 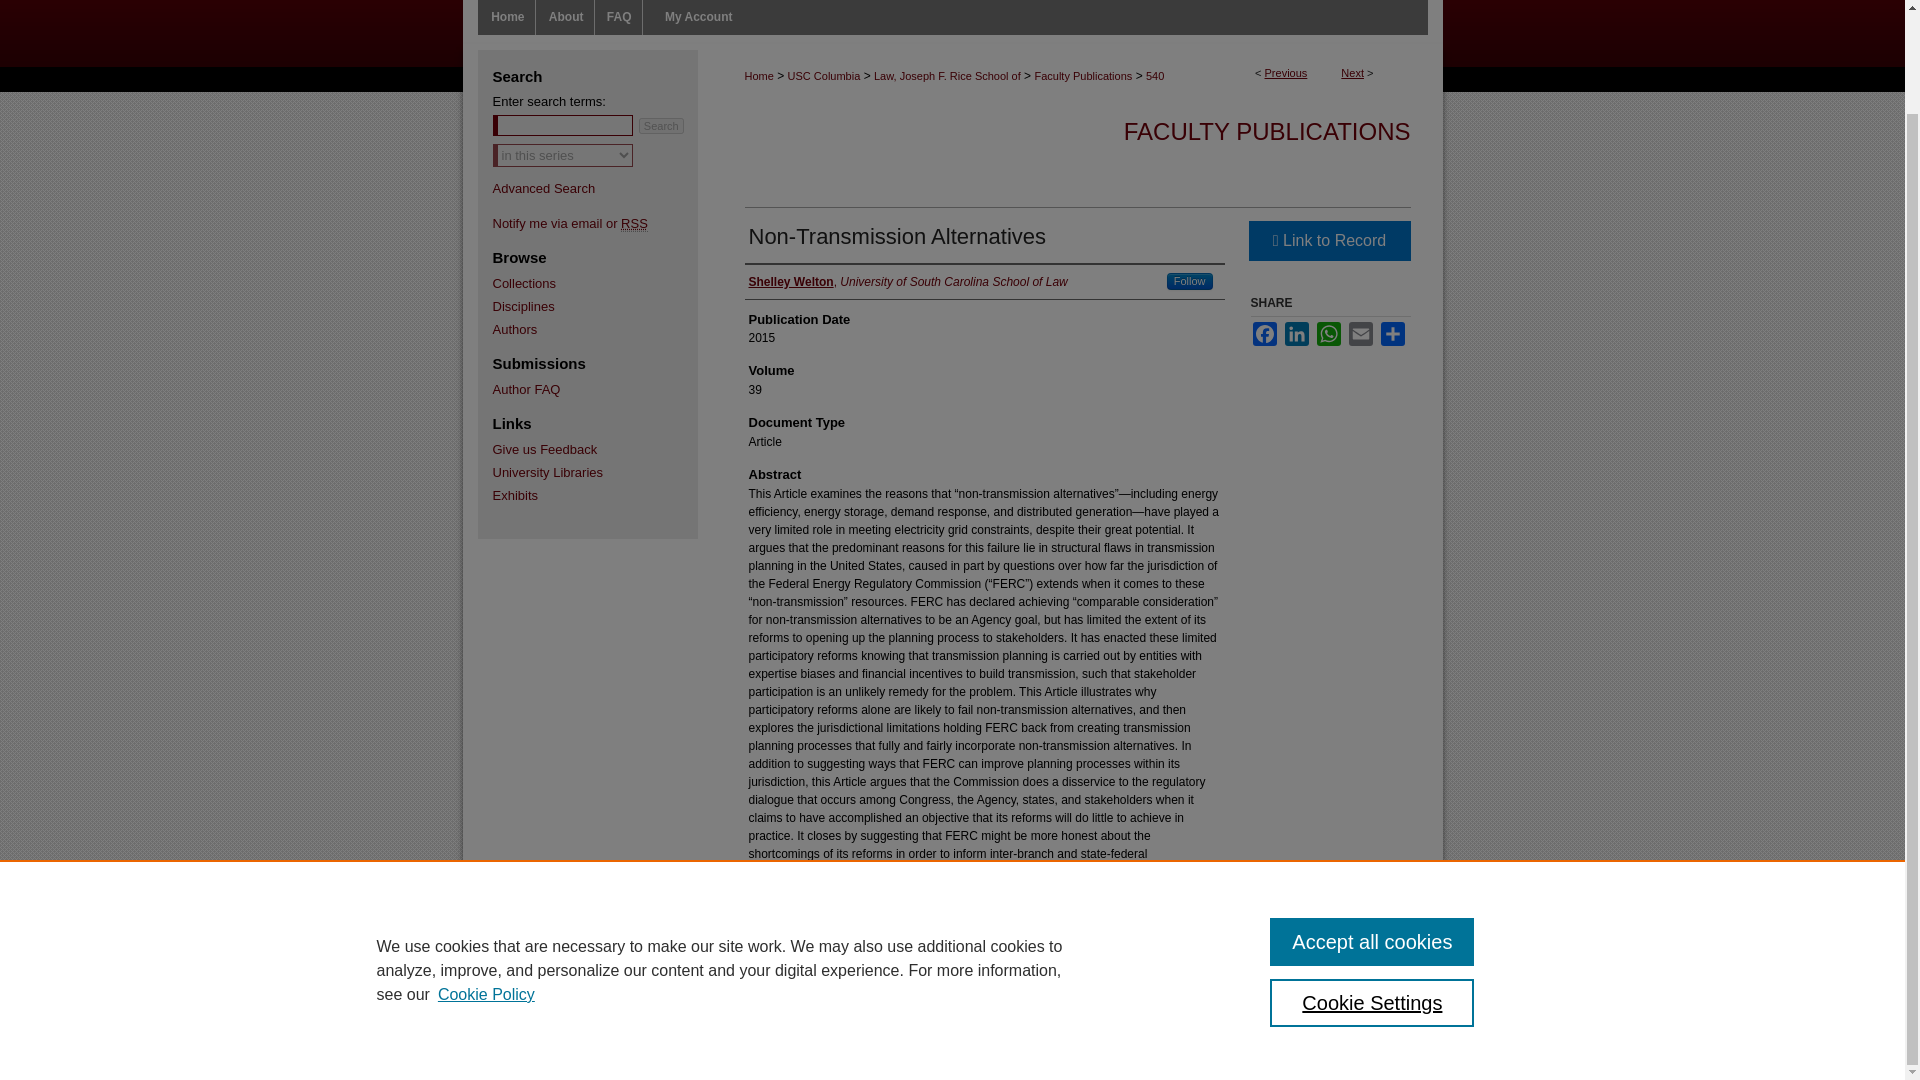 I want to click on Shelley Welton, University of South Carolina School of Law, so click(x=908, y=282).